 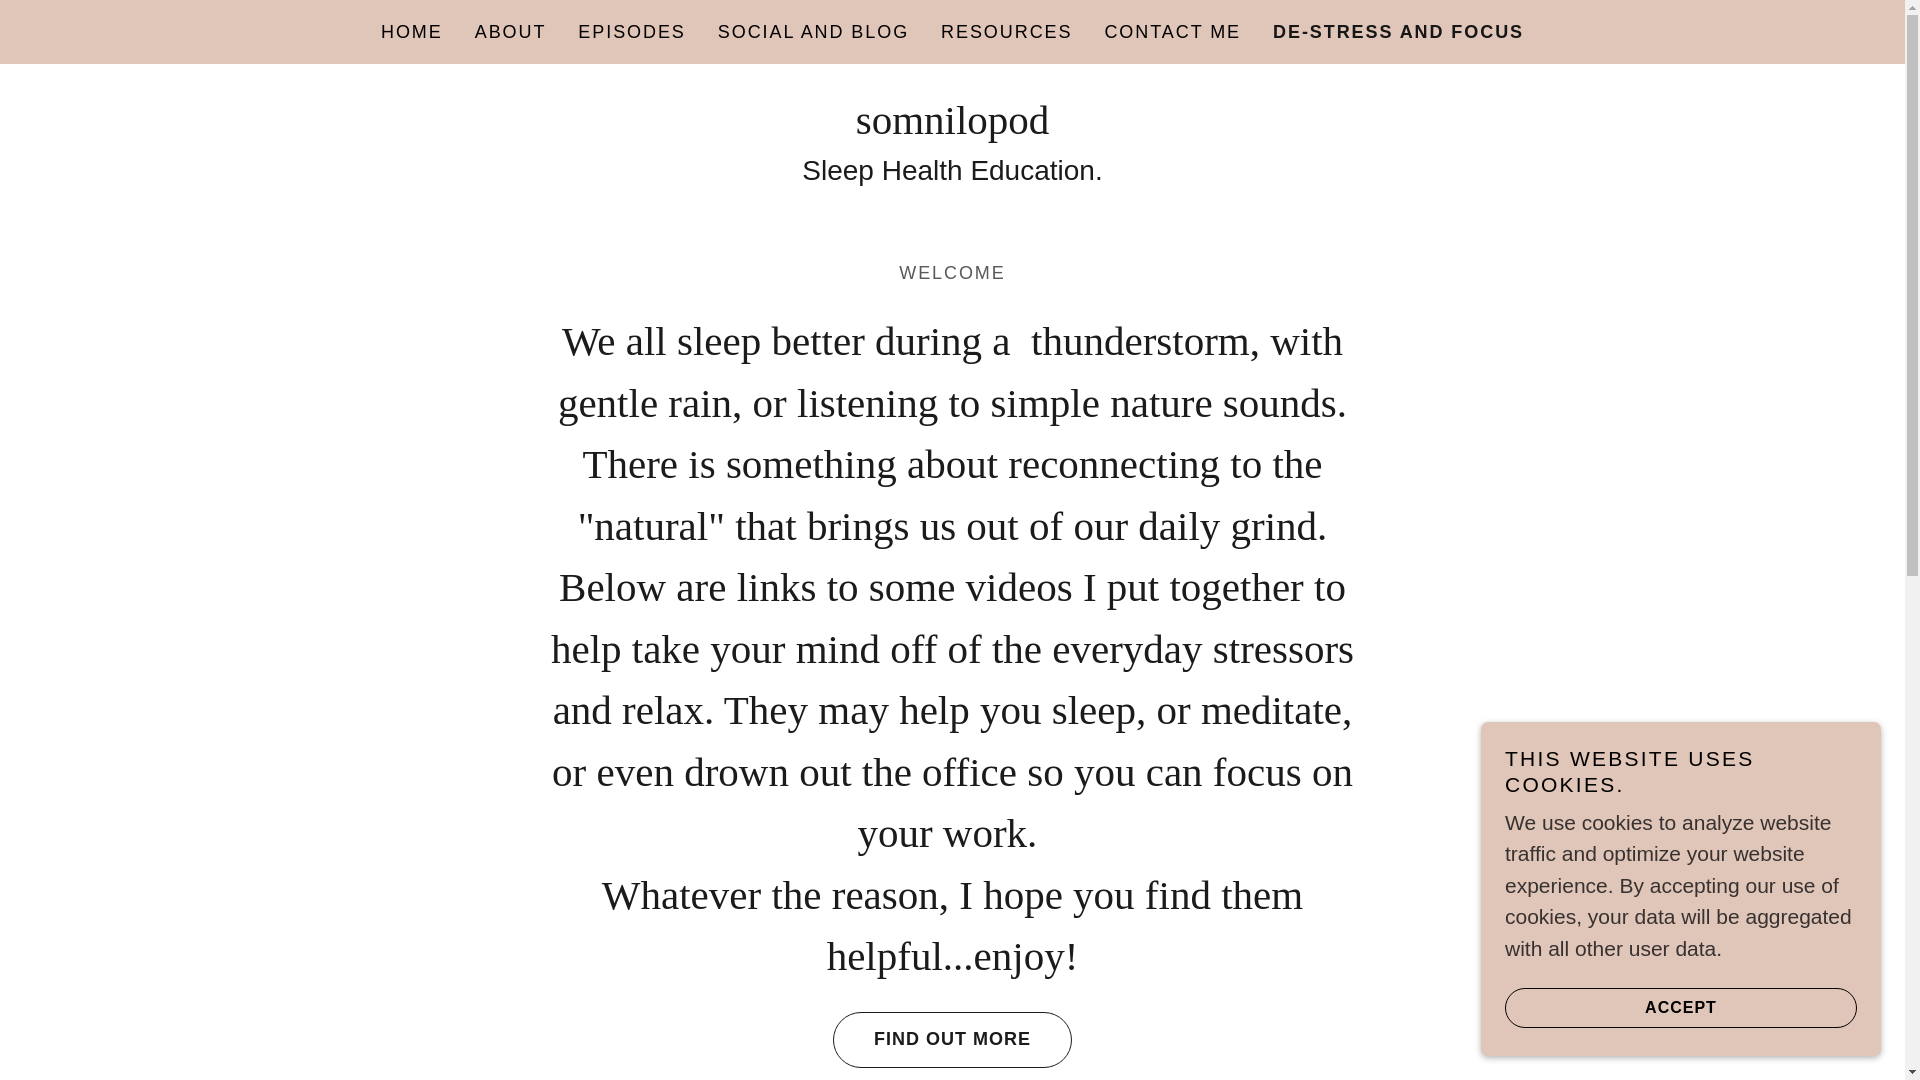 What do you see at coordinates (1006, 32) in the screenshot?
I see `RESOURCES` at bounding box center [1006, 32].